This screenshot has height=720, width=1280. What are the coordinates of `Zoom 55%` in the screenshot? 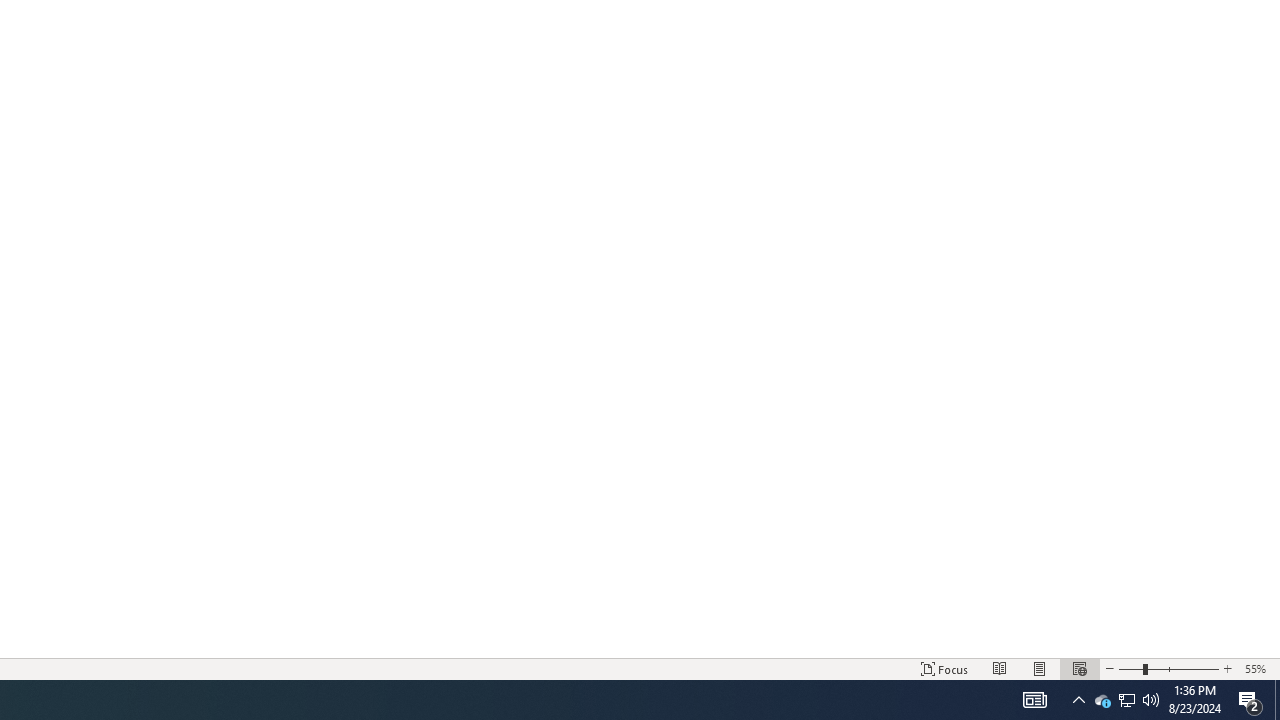 It's located at (1258, 668).